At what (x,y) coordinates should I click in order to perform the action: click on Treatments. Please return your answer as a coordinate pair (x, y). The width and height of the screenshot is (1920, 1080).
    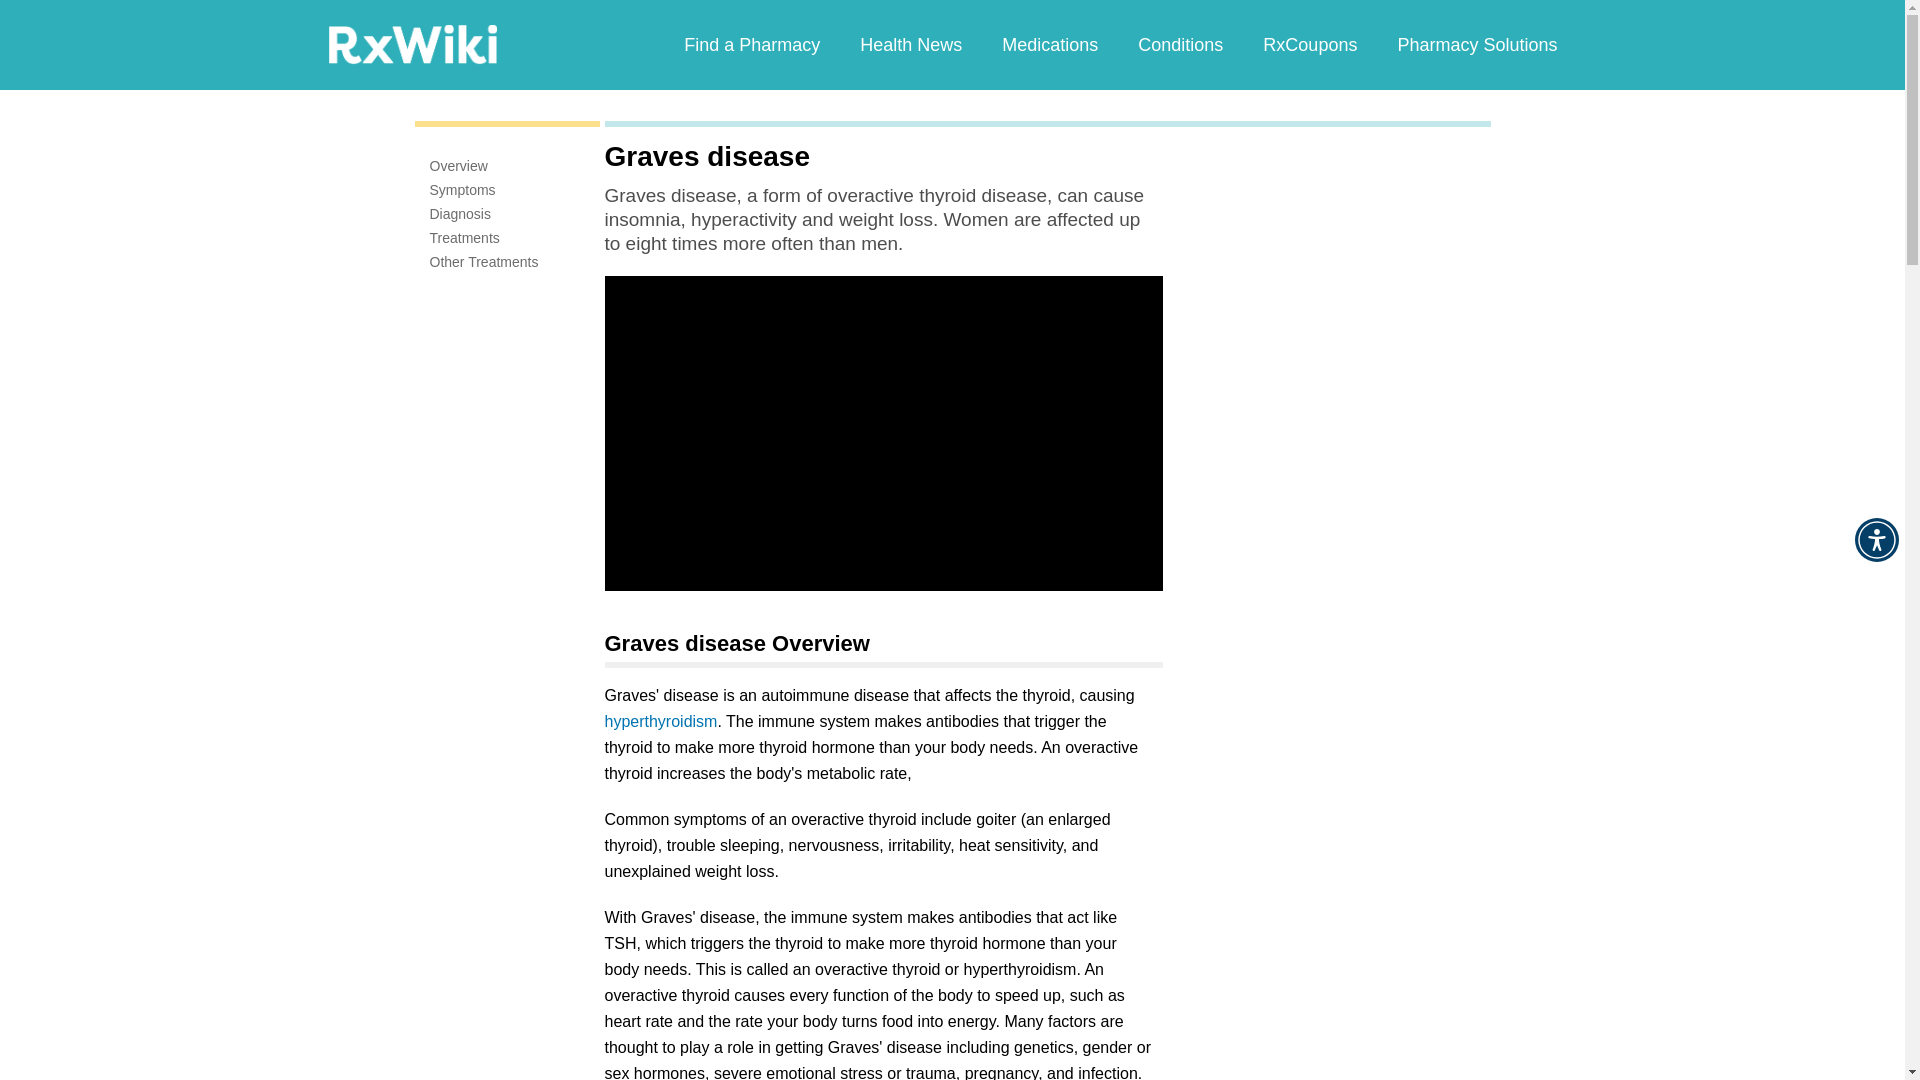
    Looking at the image, I should click on (464, 238).